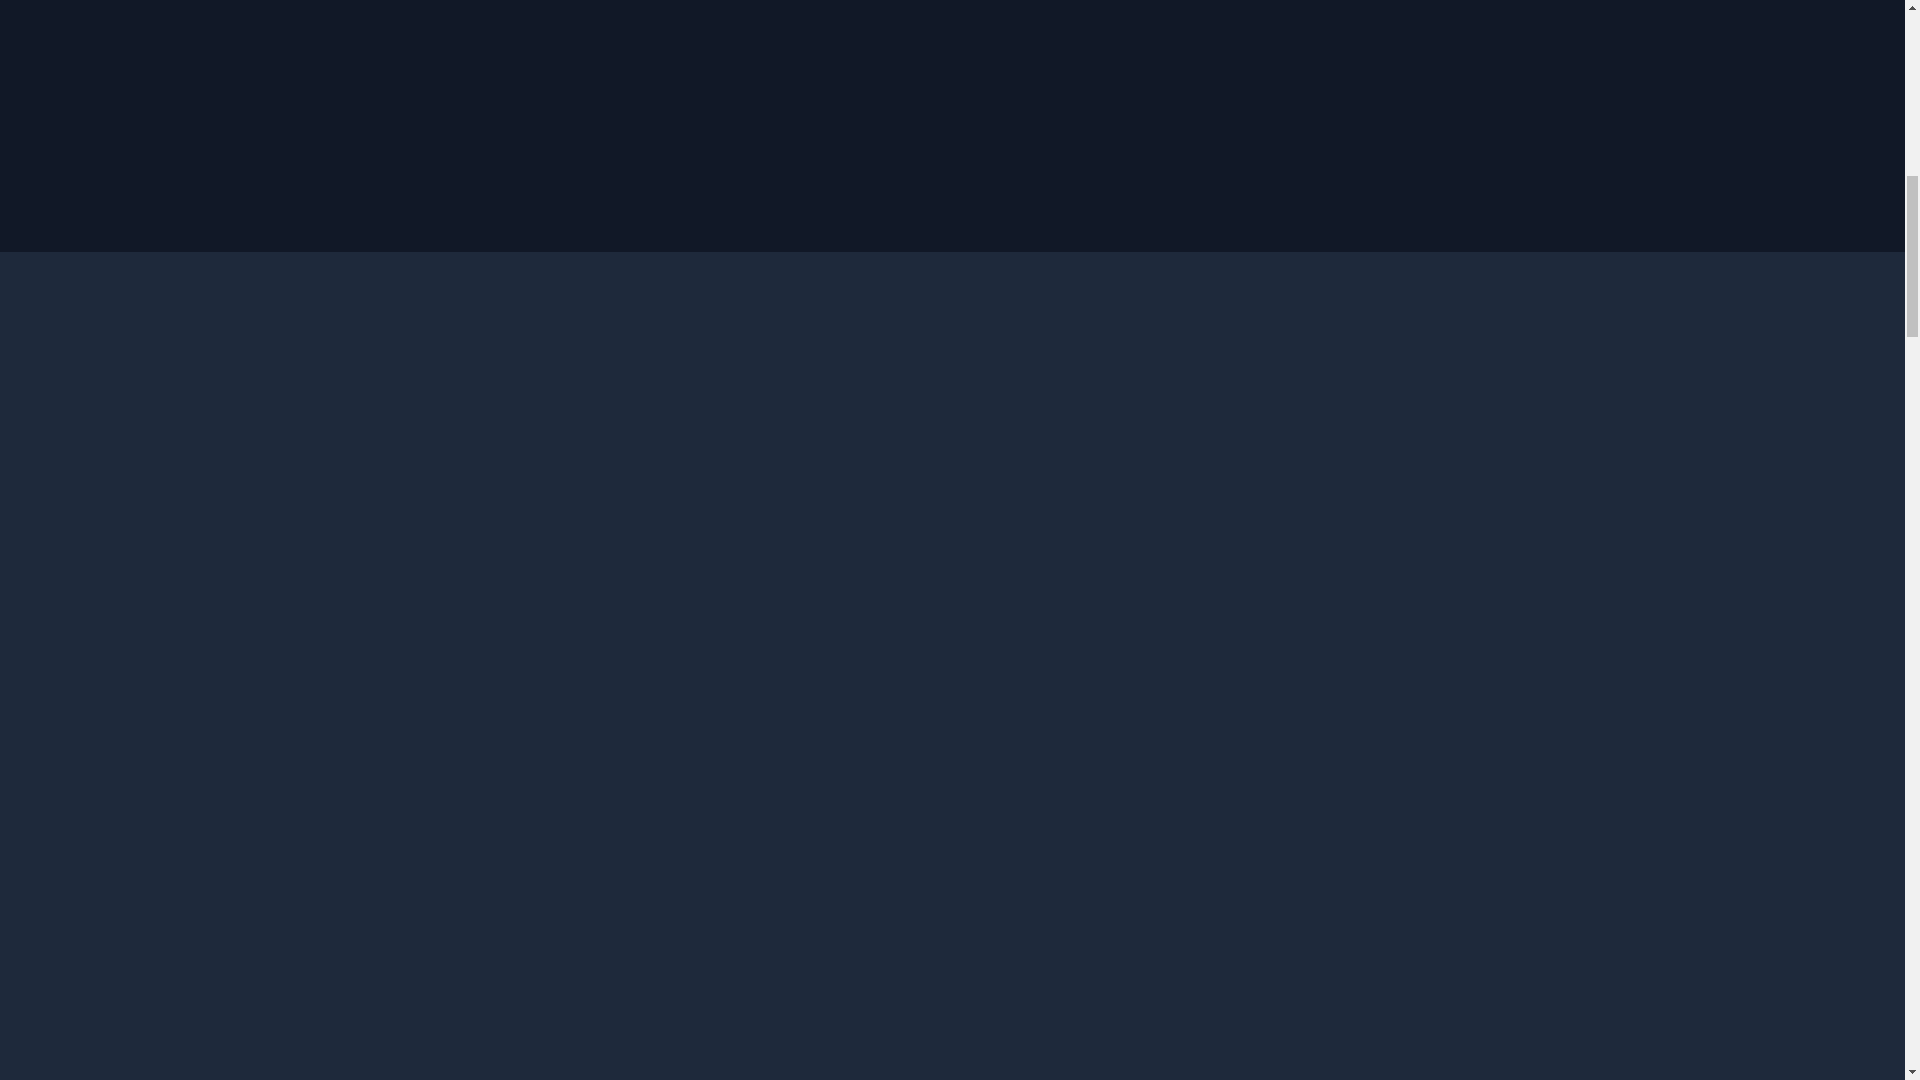 This screenshot has height=1080, width=1920. Describe the element at coordinates (1000, 804) in the screenshot. I see `Build Apps` at that location.